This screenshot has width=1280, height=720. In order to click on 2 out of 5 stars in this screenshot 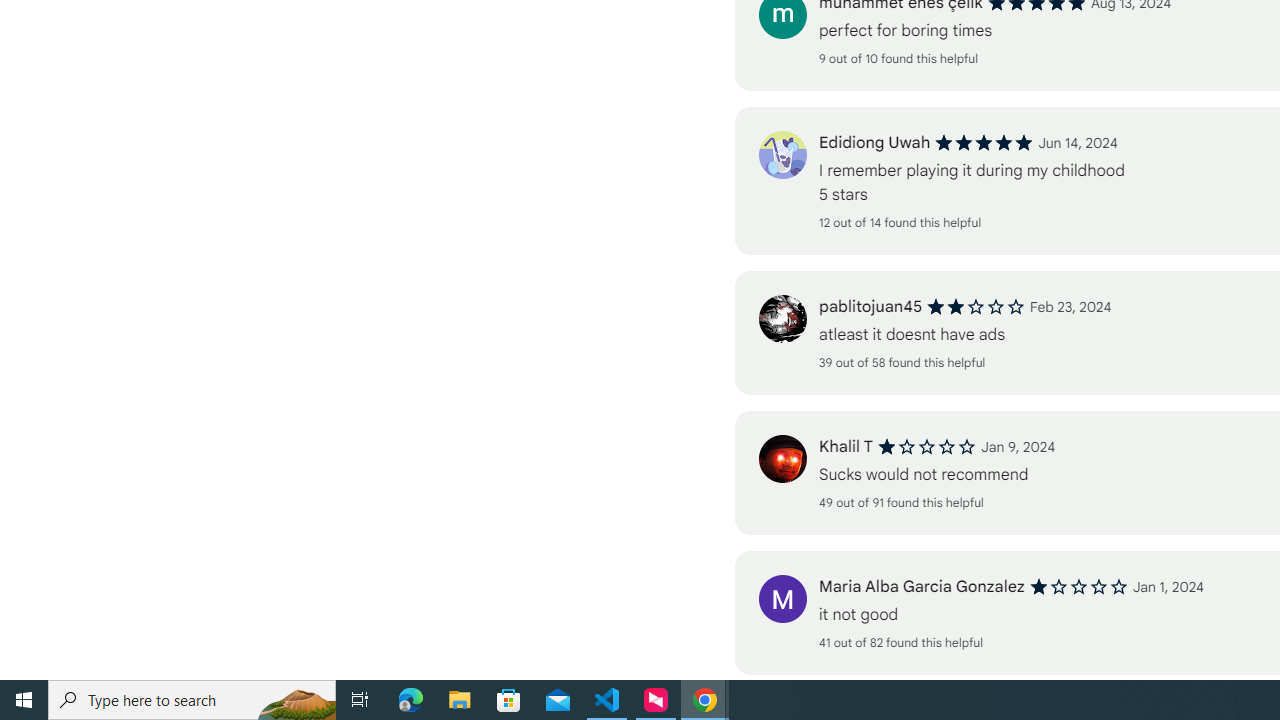, I will do `click(976, 306)`.